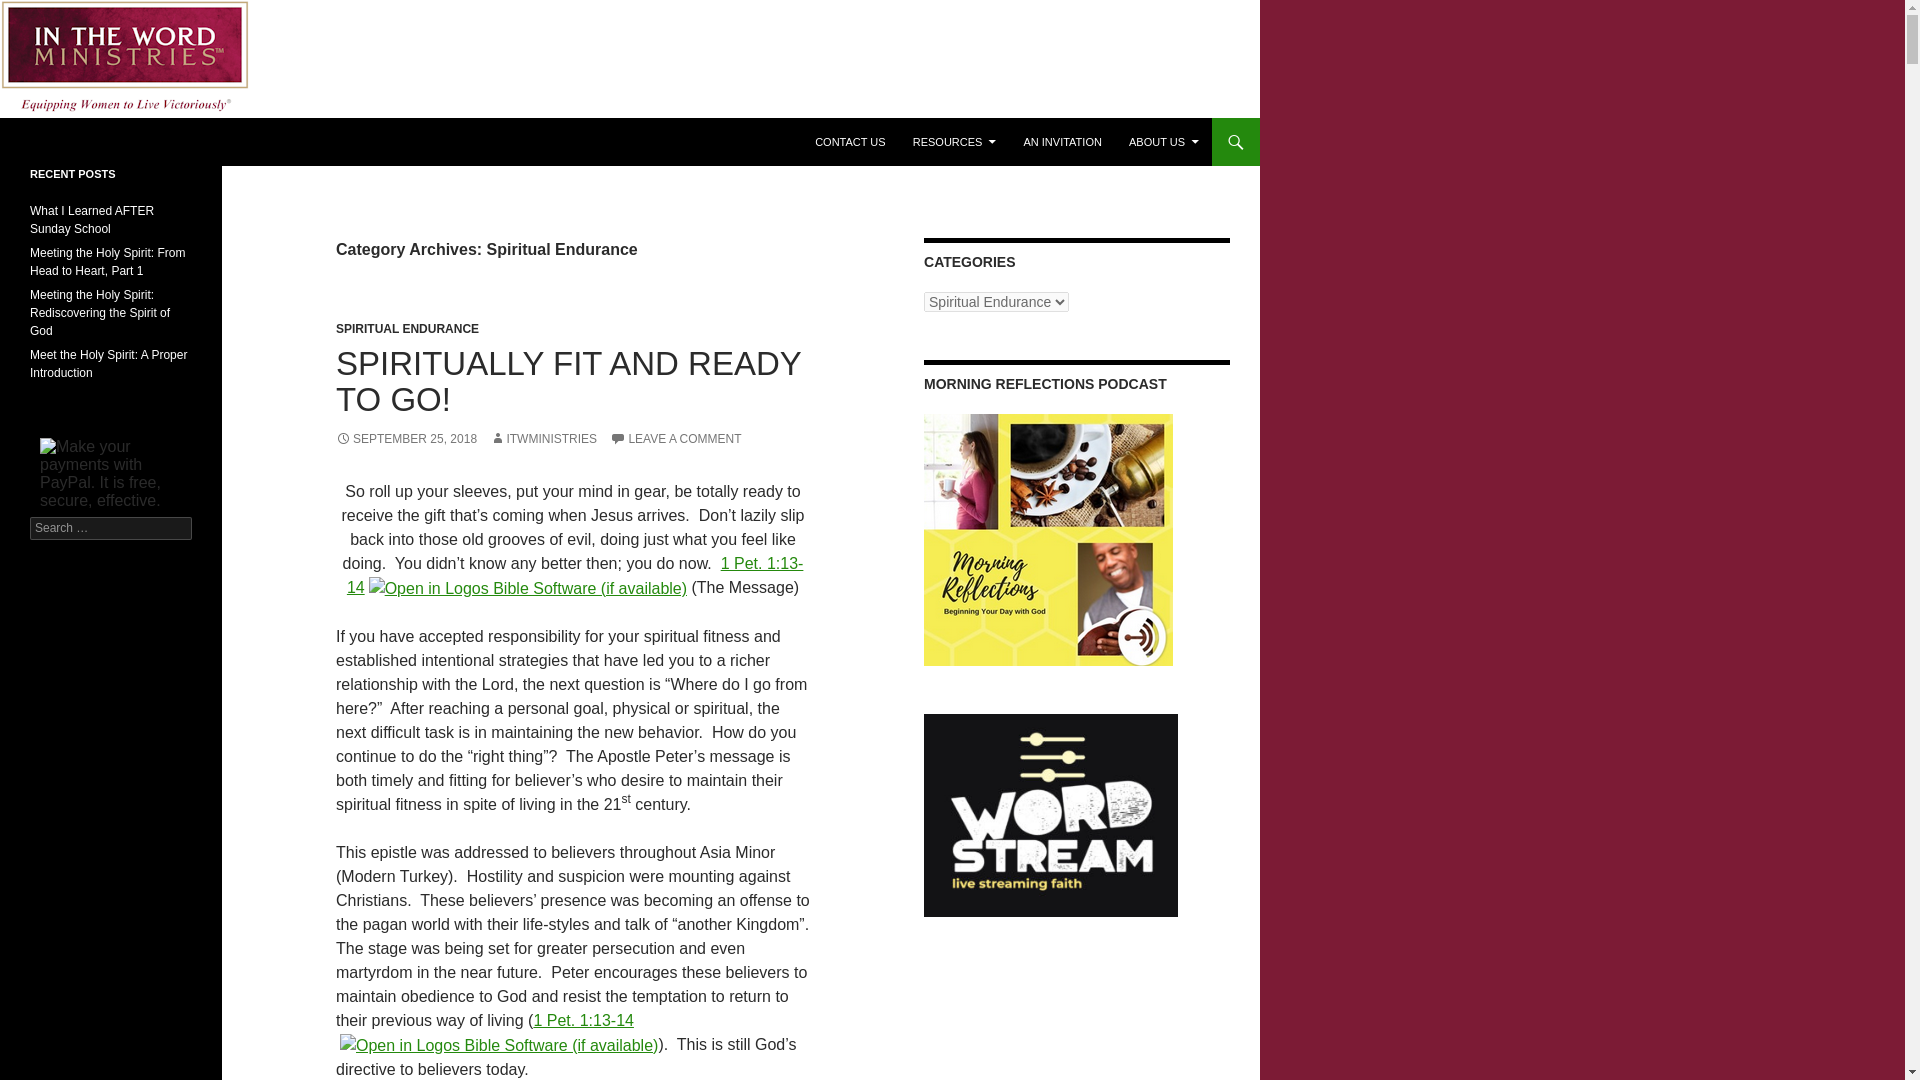 The width and height of the screenshot is (1920, 1080). I want to click on ABOUT US, so click(1164, 142).